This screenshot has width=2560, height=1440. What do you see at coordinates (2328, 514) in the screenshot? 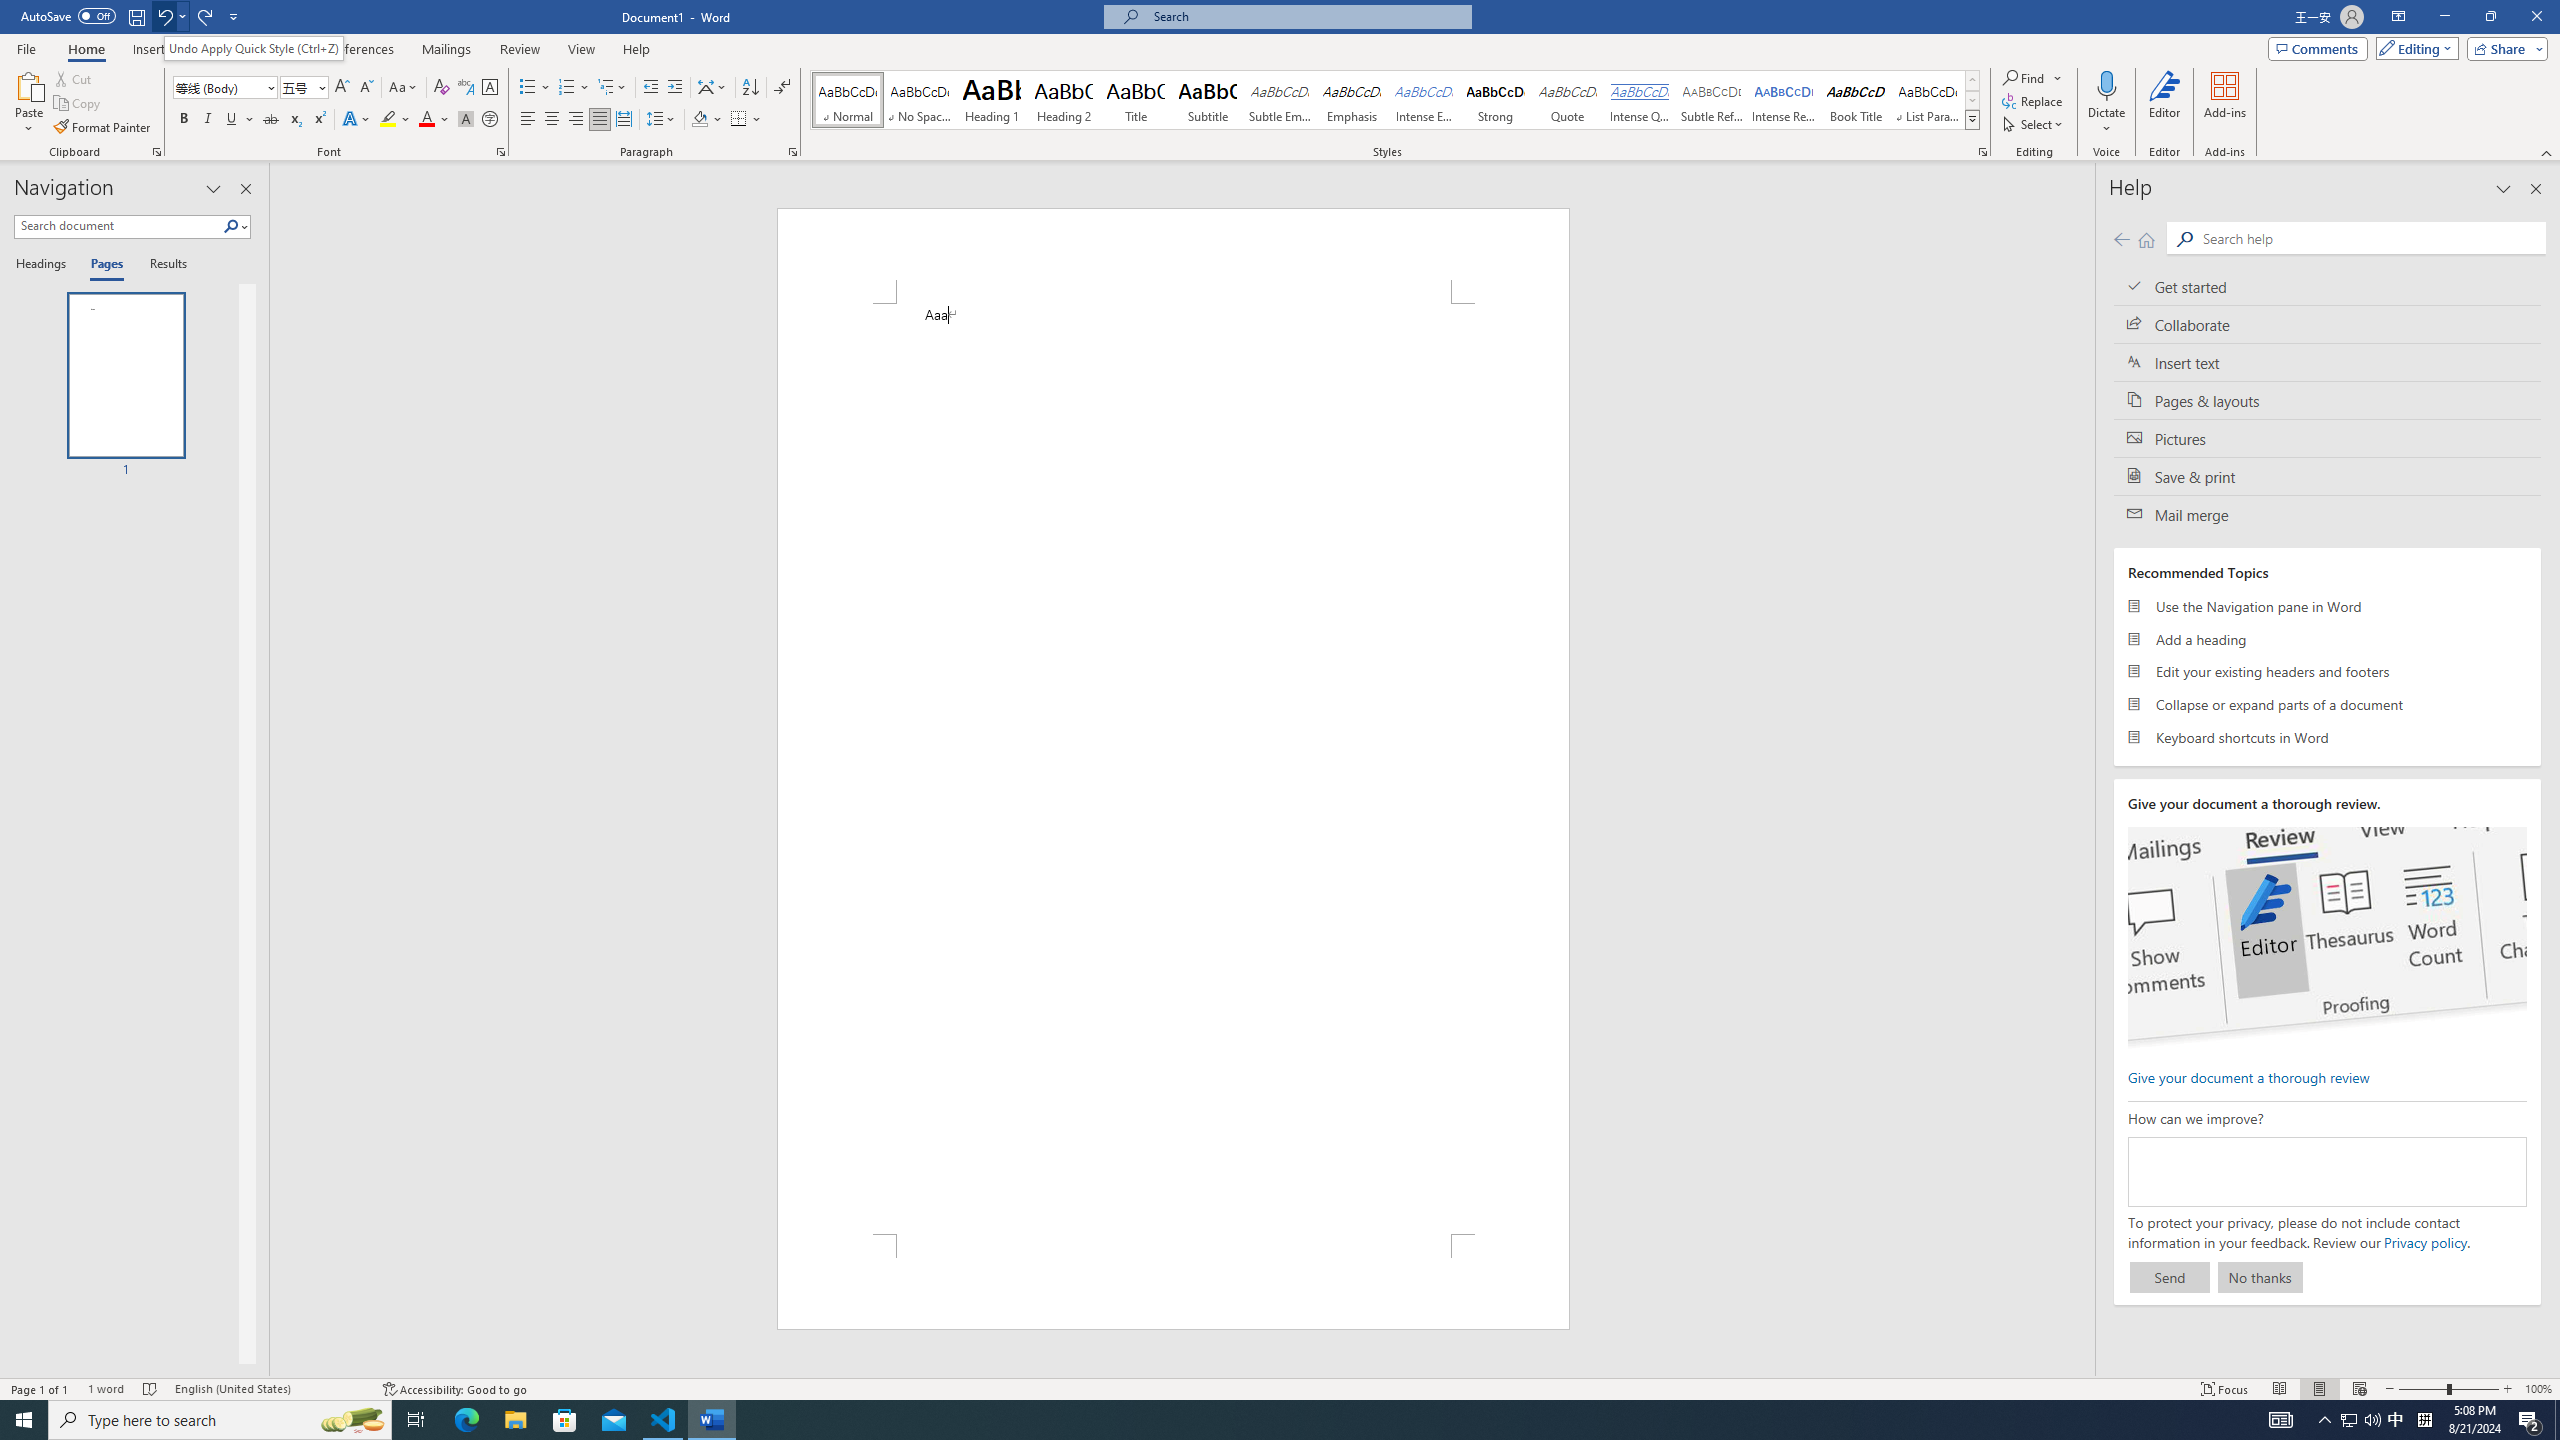
I see `Mail merge` at bounding box center [2328, 514].